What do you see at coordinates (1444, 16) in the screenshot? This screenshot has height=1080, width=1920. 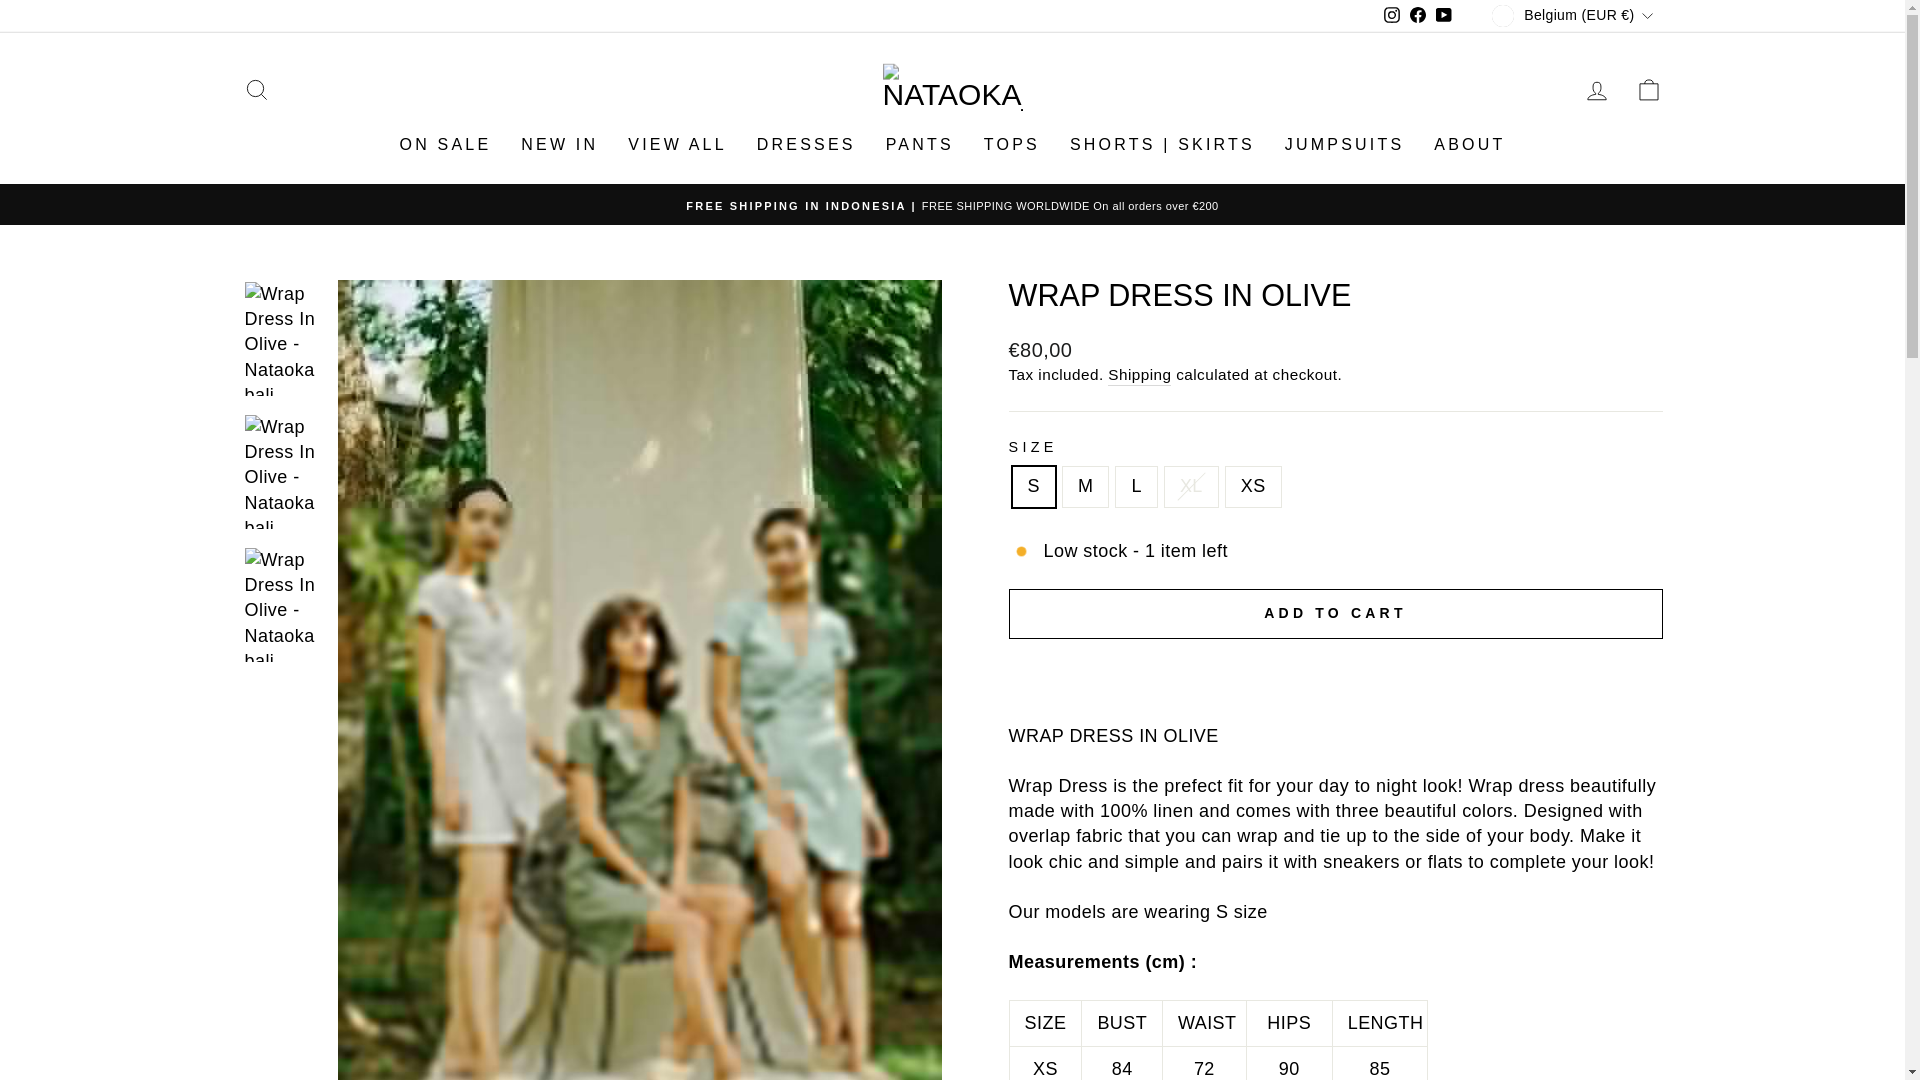 I see `L` at bounding box center [1444, 16].